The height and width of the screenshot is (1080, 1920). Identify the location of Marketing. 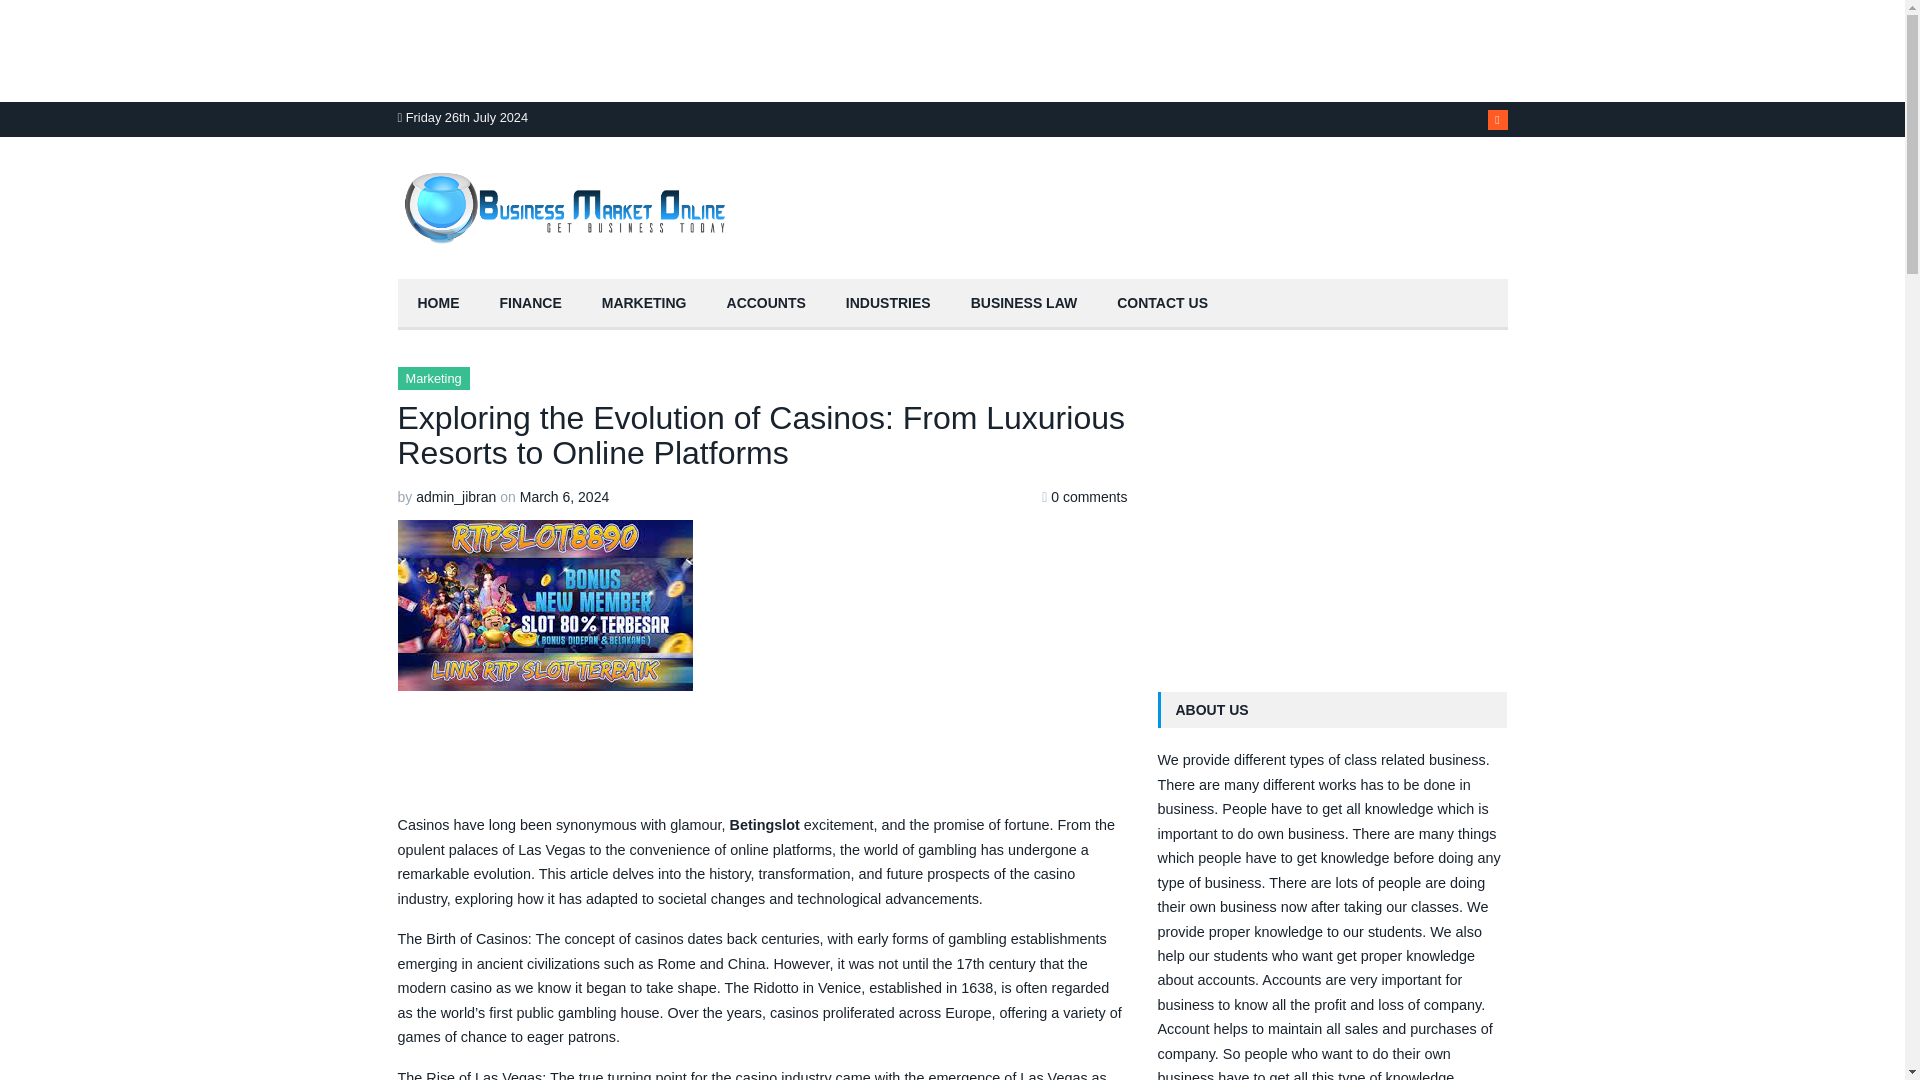
(434, 378).